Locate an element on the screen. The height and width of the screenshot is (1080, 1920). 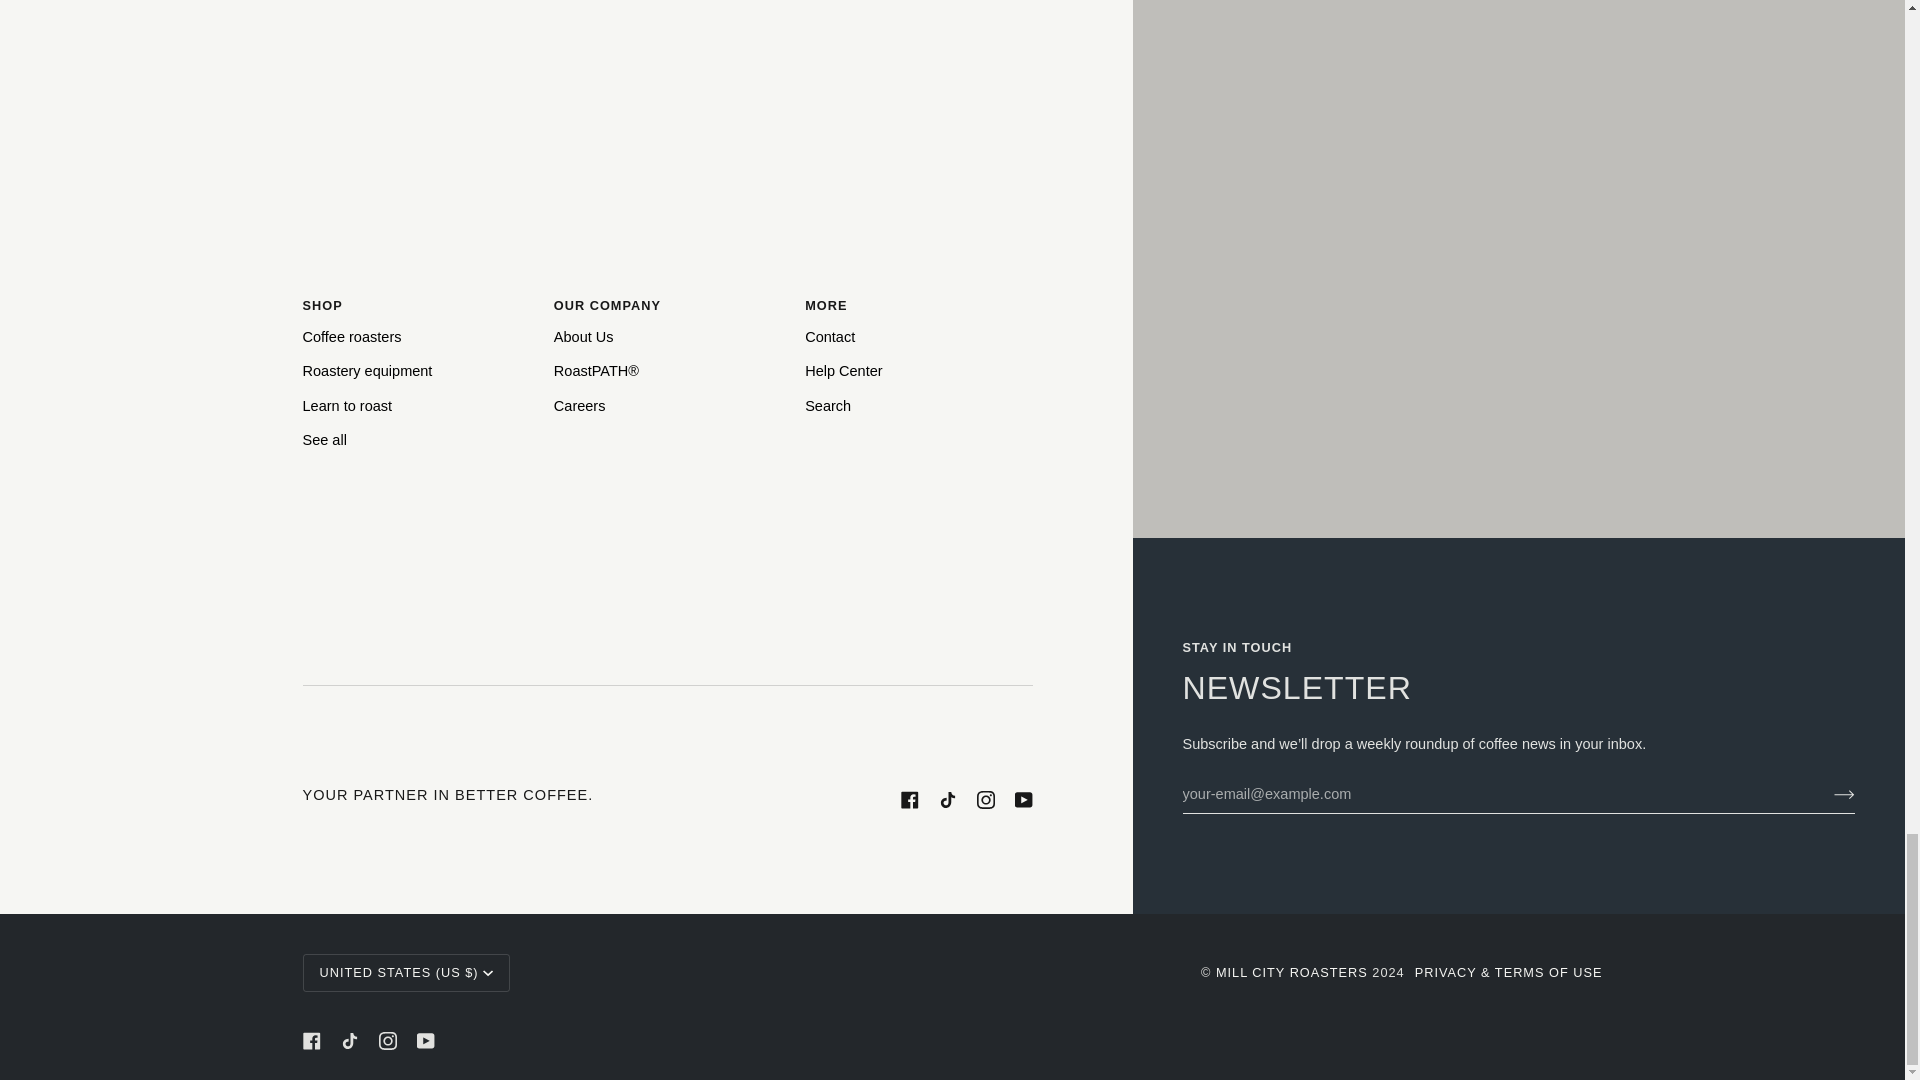
YouTube is located at coordinates (424, 1040).